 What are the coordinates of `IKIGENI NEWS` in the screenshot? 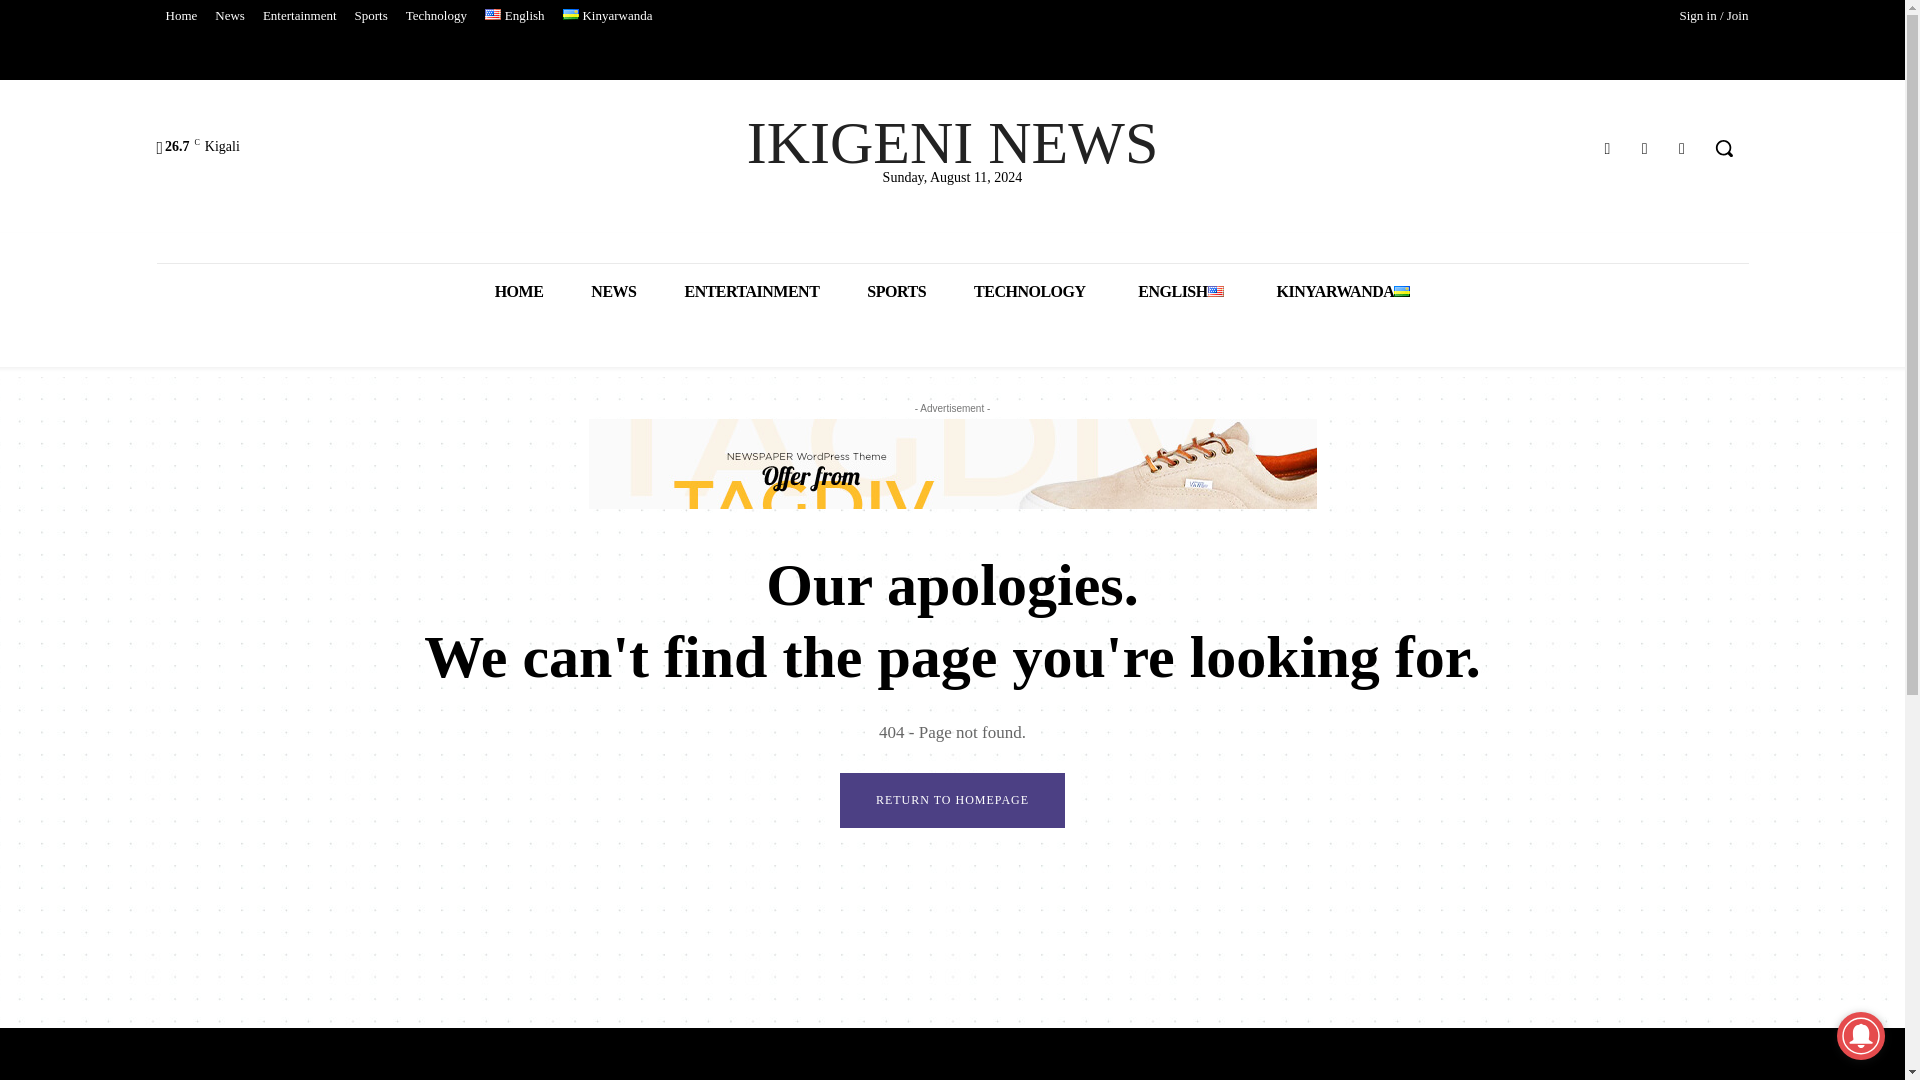 It's located at (952, 143).